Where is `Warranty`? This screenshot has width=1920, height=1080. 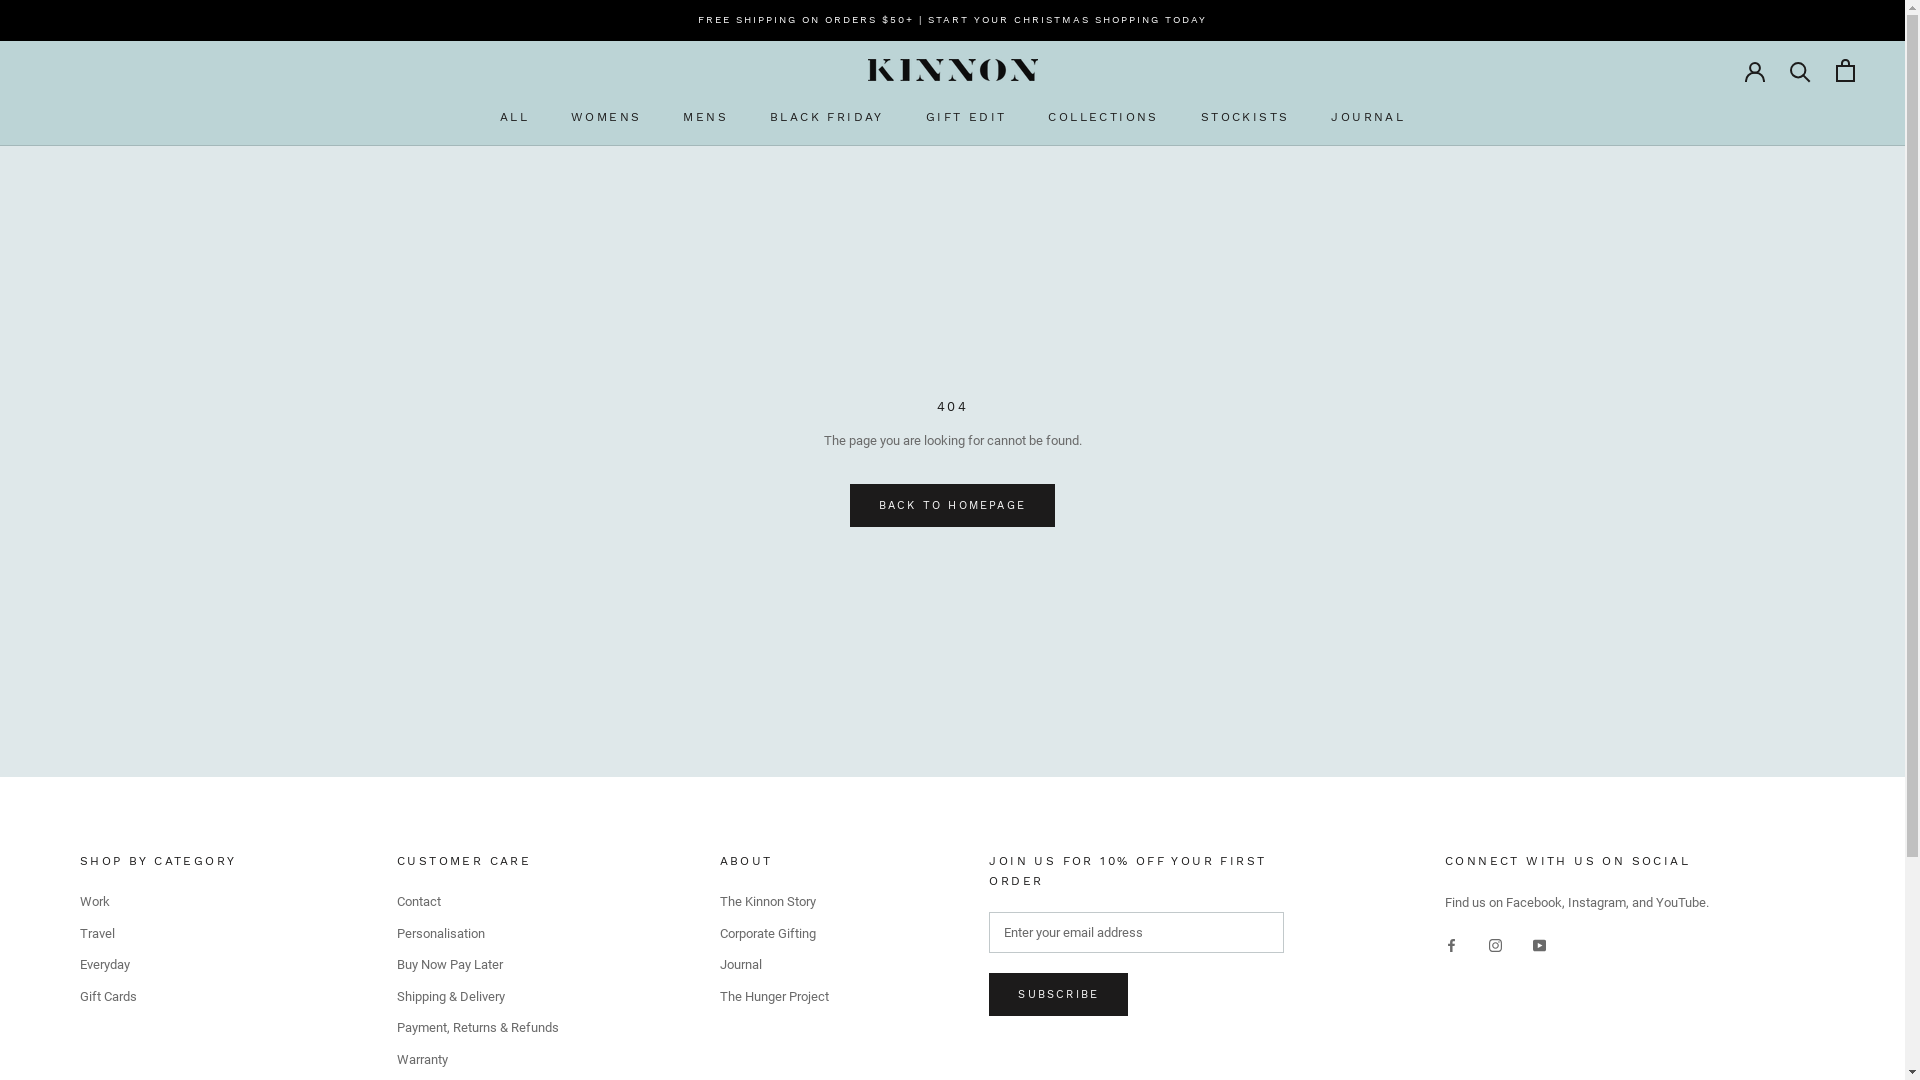
Warranty is located at coordinates (478, 1060).